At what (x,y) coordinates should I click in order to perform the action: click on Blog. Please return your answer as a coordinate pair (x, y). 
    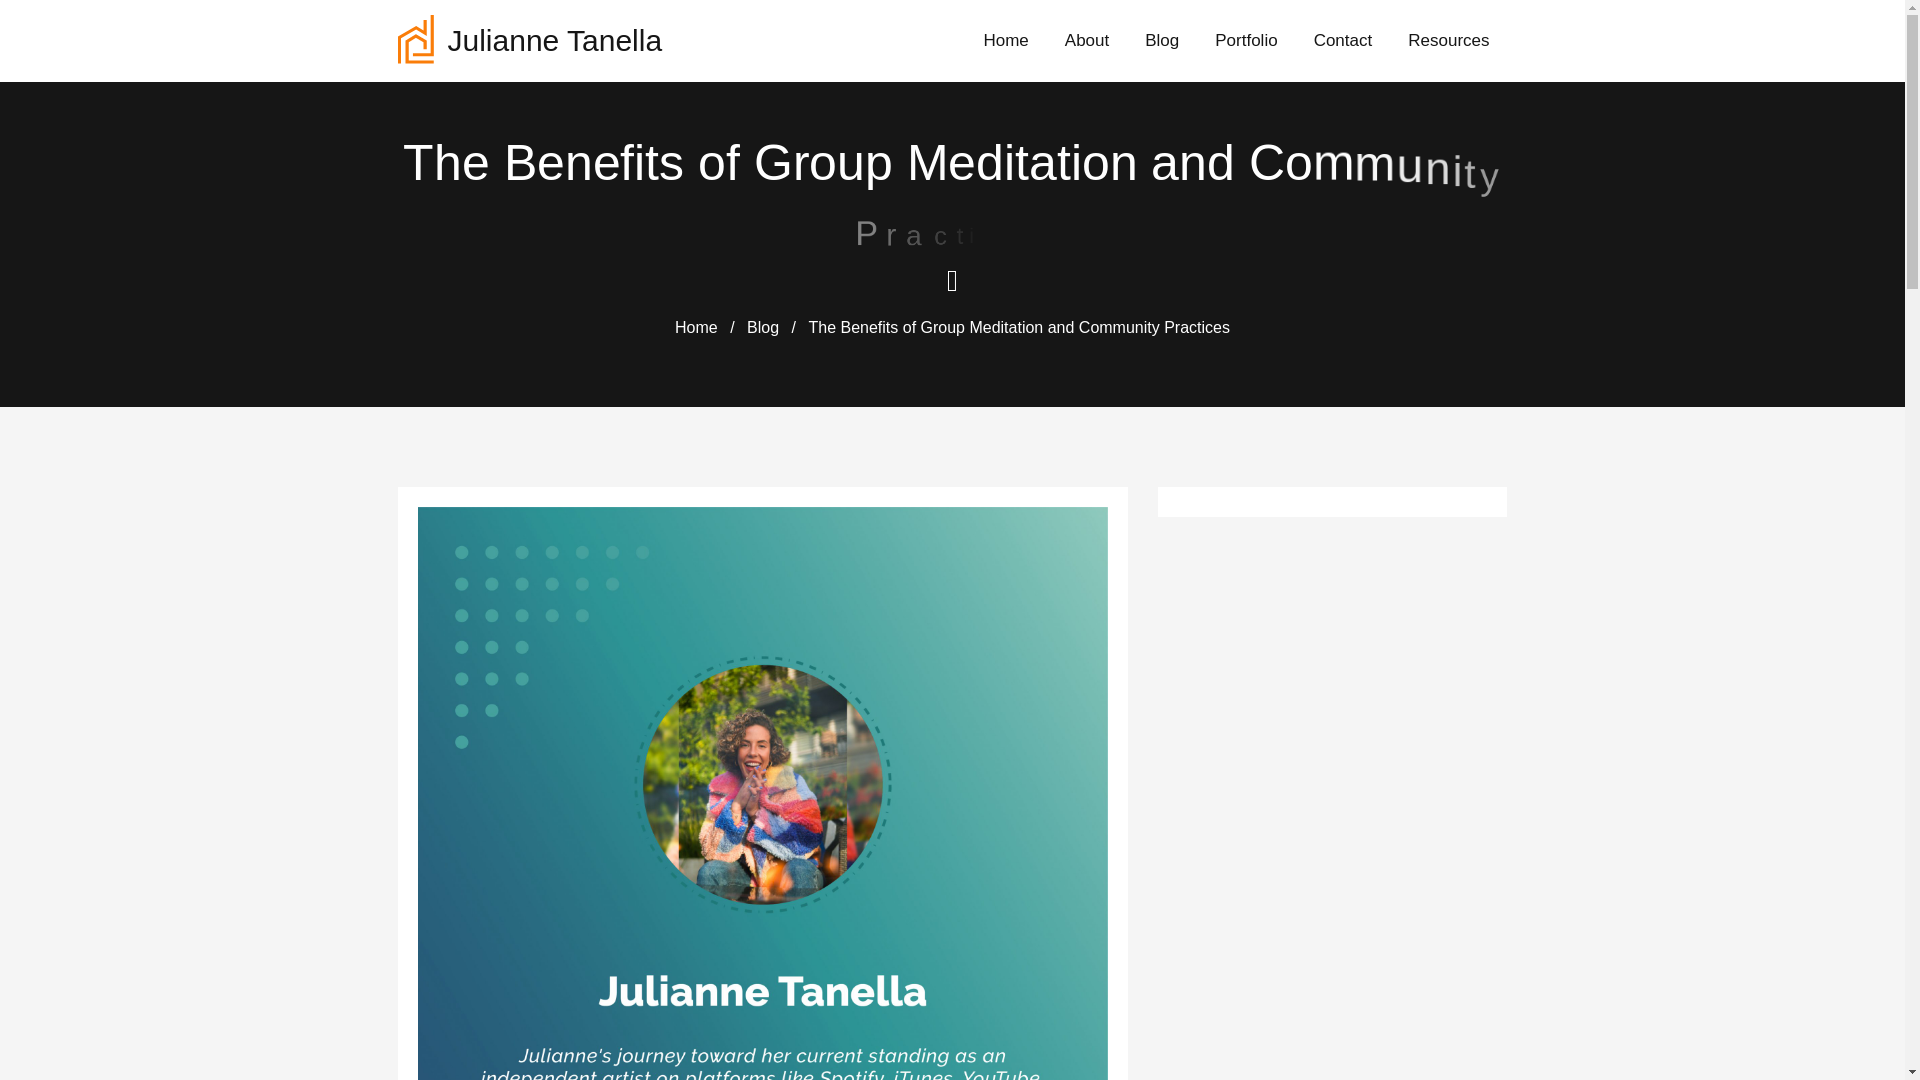
    Looking at the image, I should click on (1162, 40).